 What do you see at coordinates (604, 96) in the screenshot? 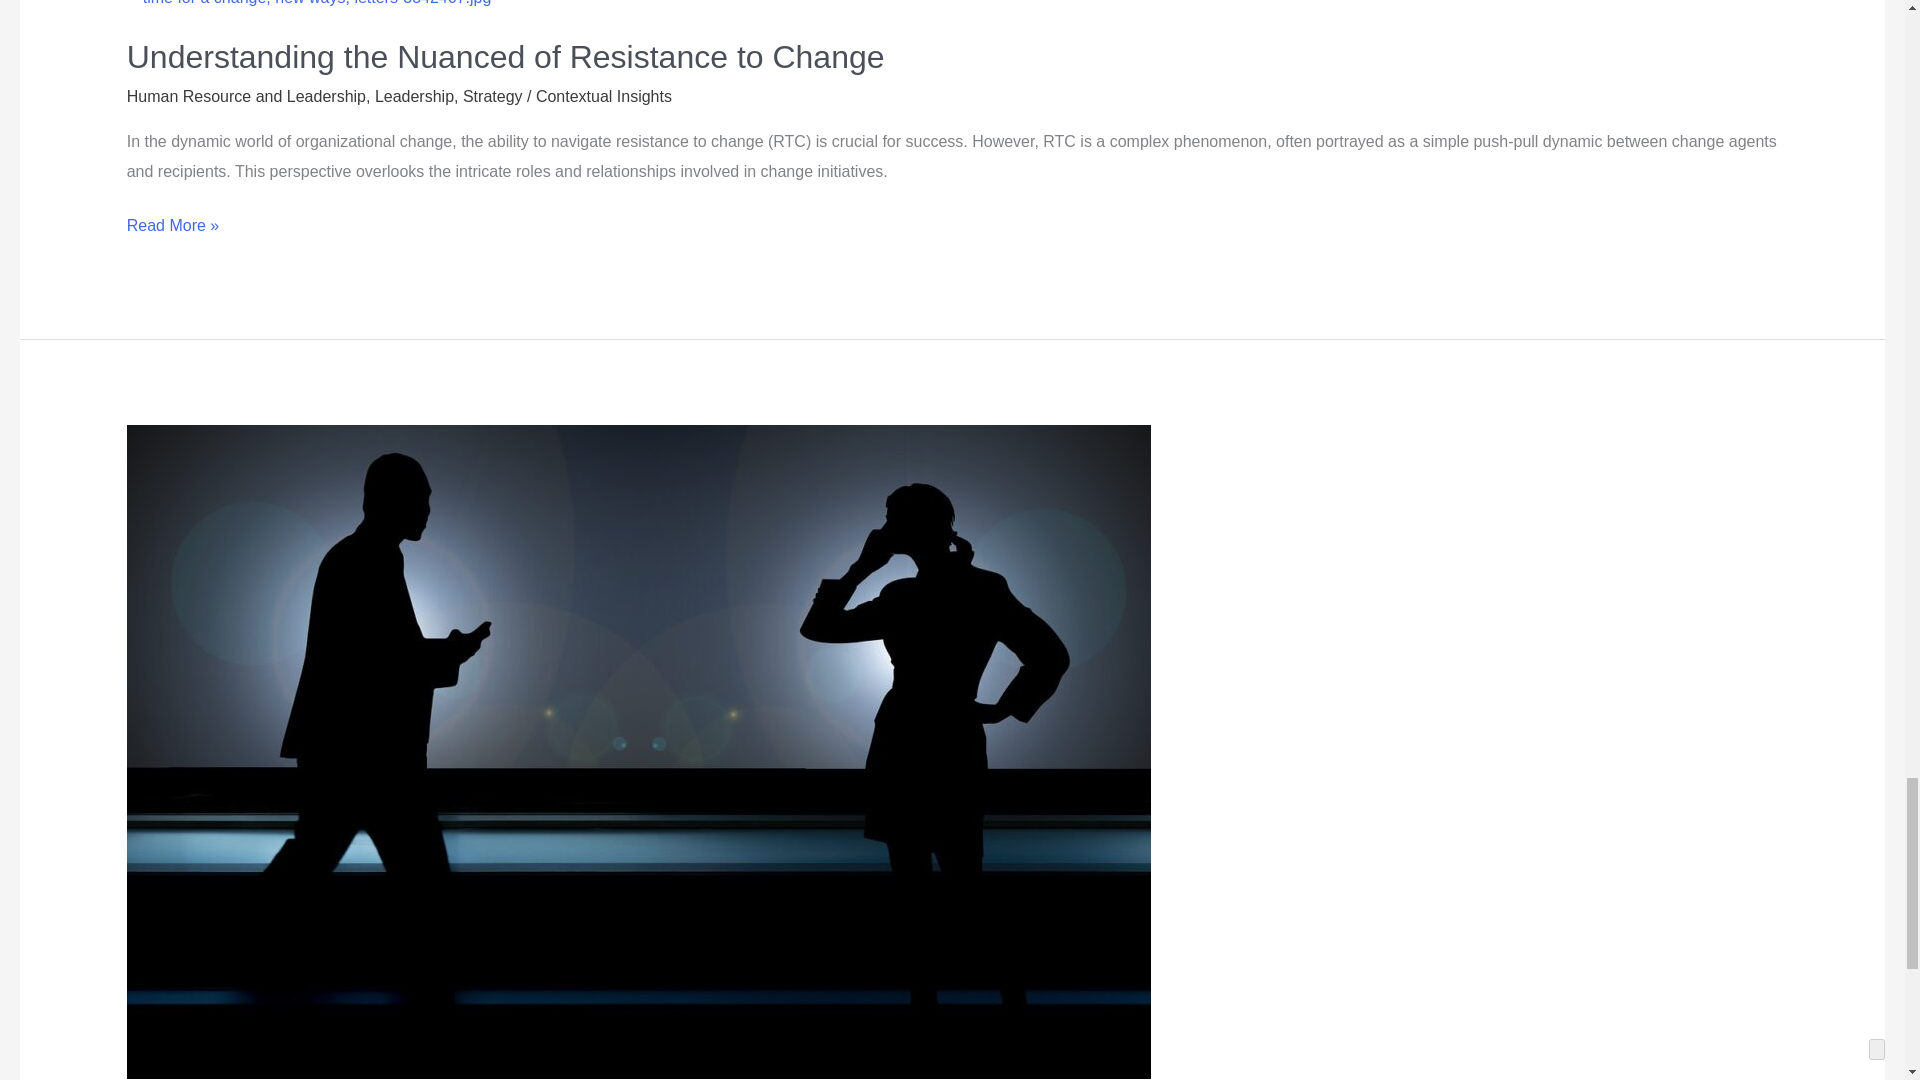
I see `View all posts by Contextual Insights` at bounding box center [604, 96].